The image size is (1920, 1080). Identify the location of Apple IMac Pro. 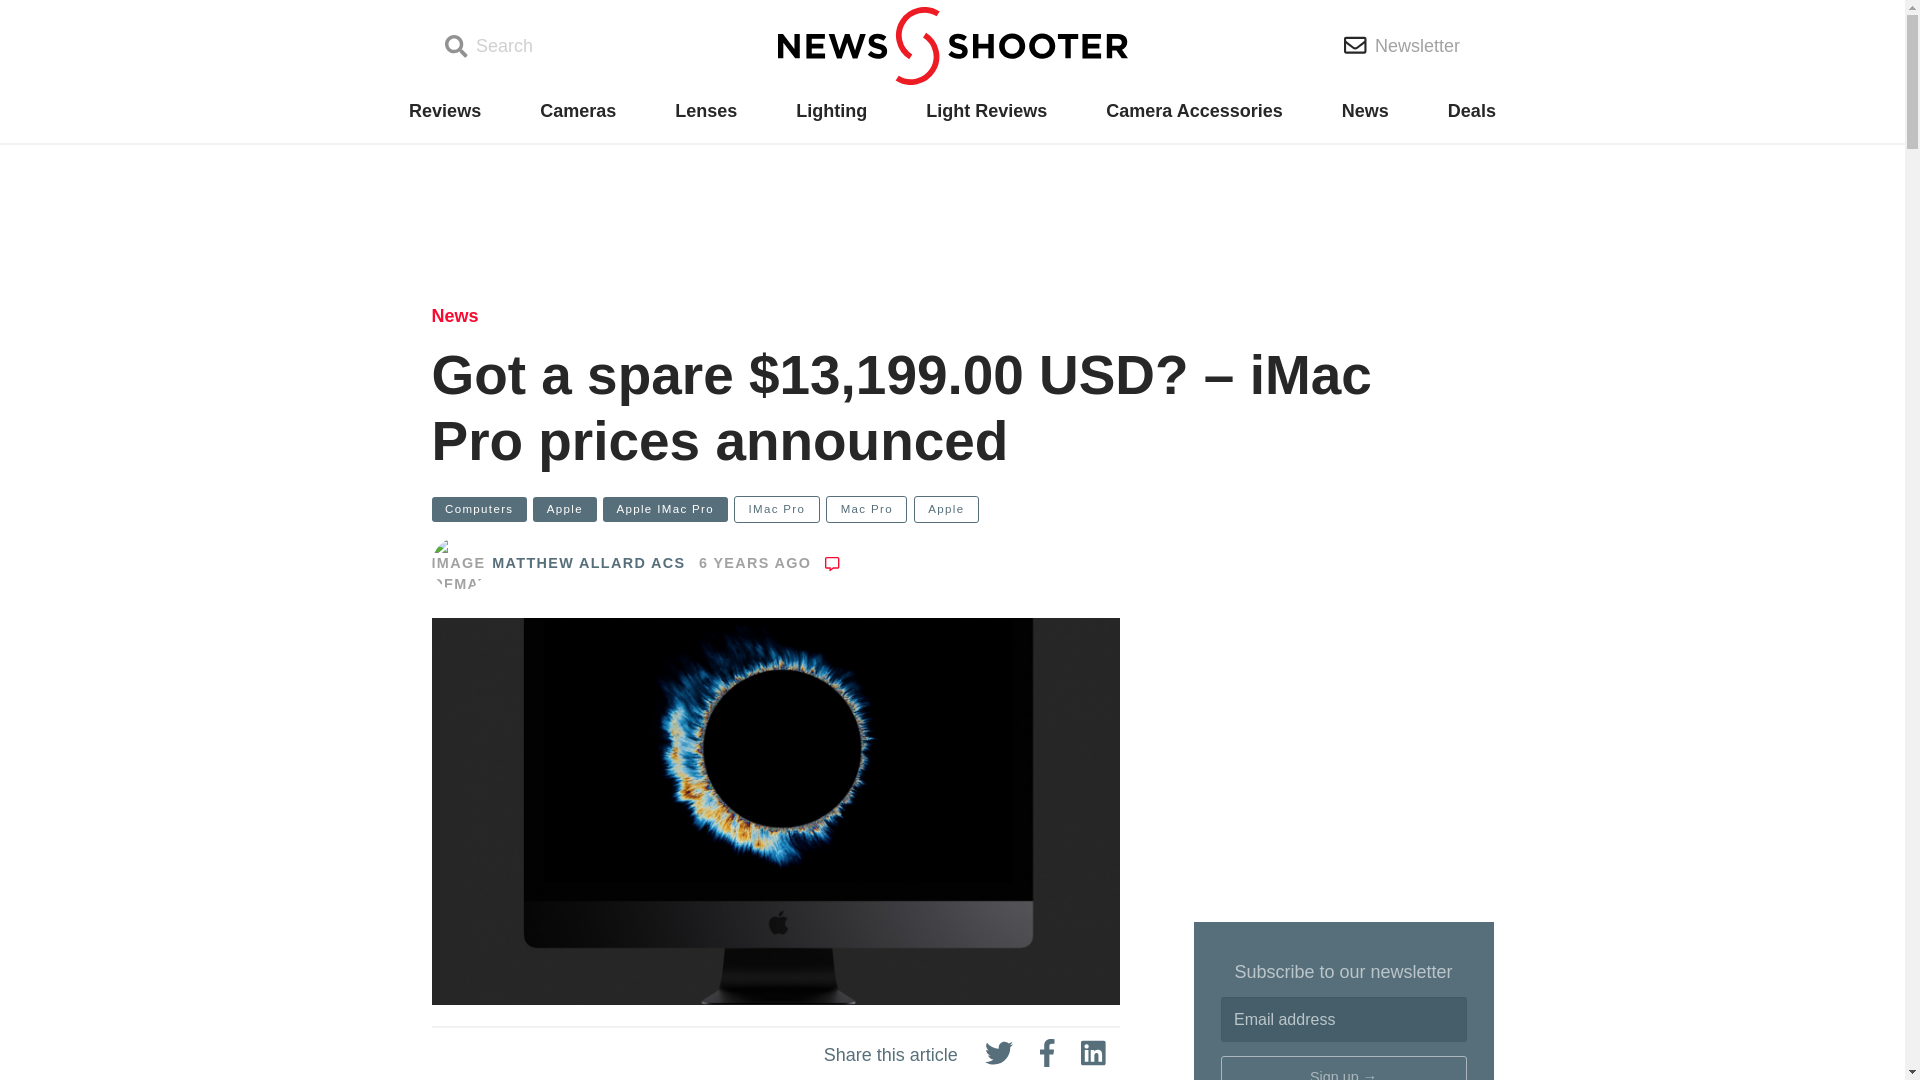
(664, 508).